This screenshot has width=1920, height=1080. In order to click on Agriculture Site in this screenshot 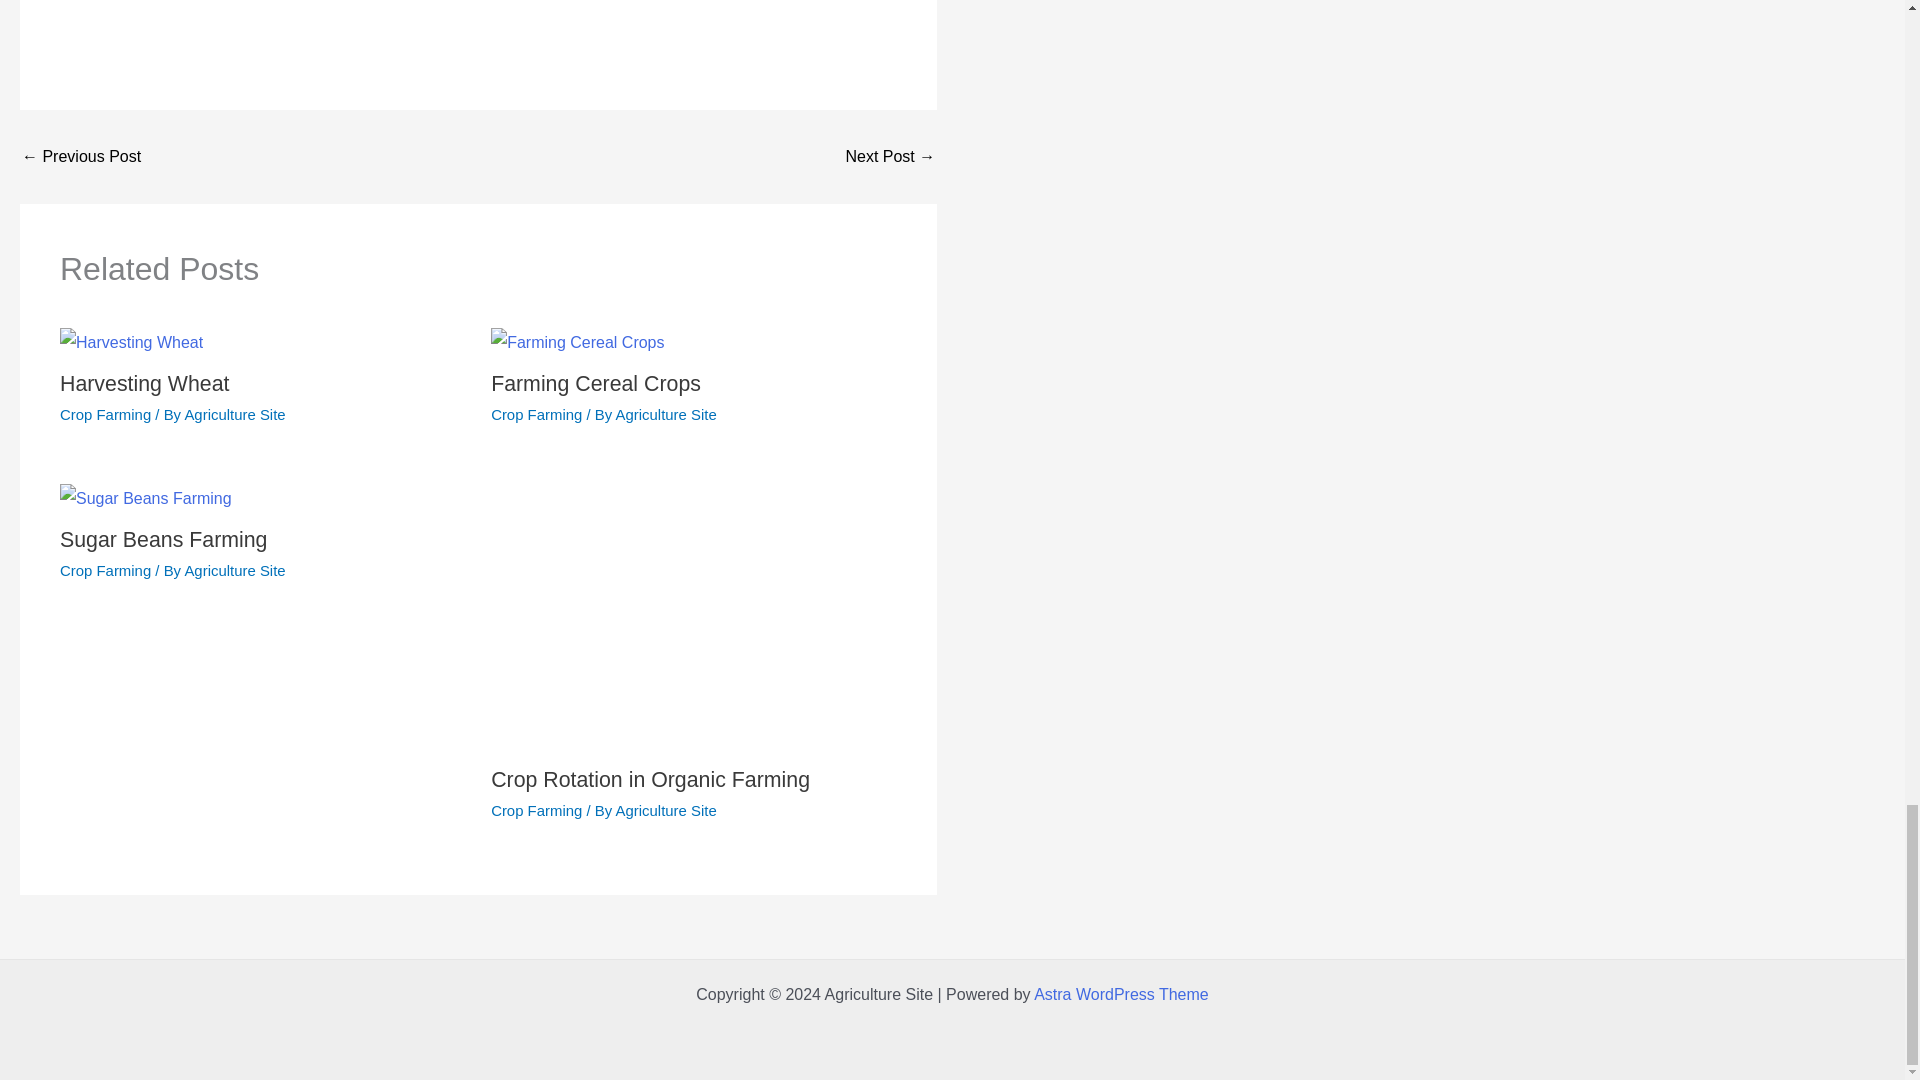, I will do `click(234, 570)`.